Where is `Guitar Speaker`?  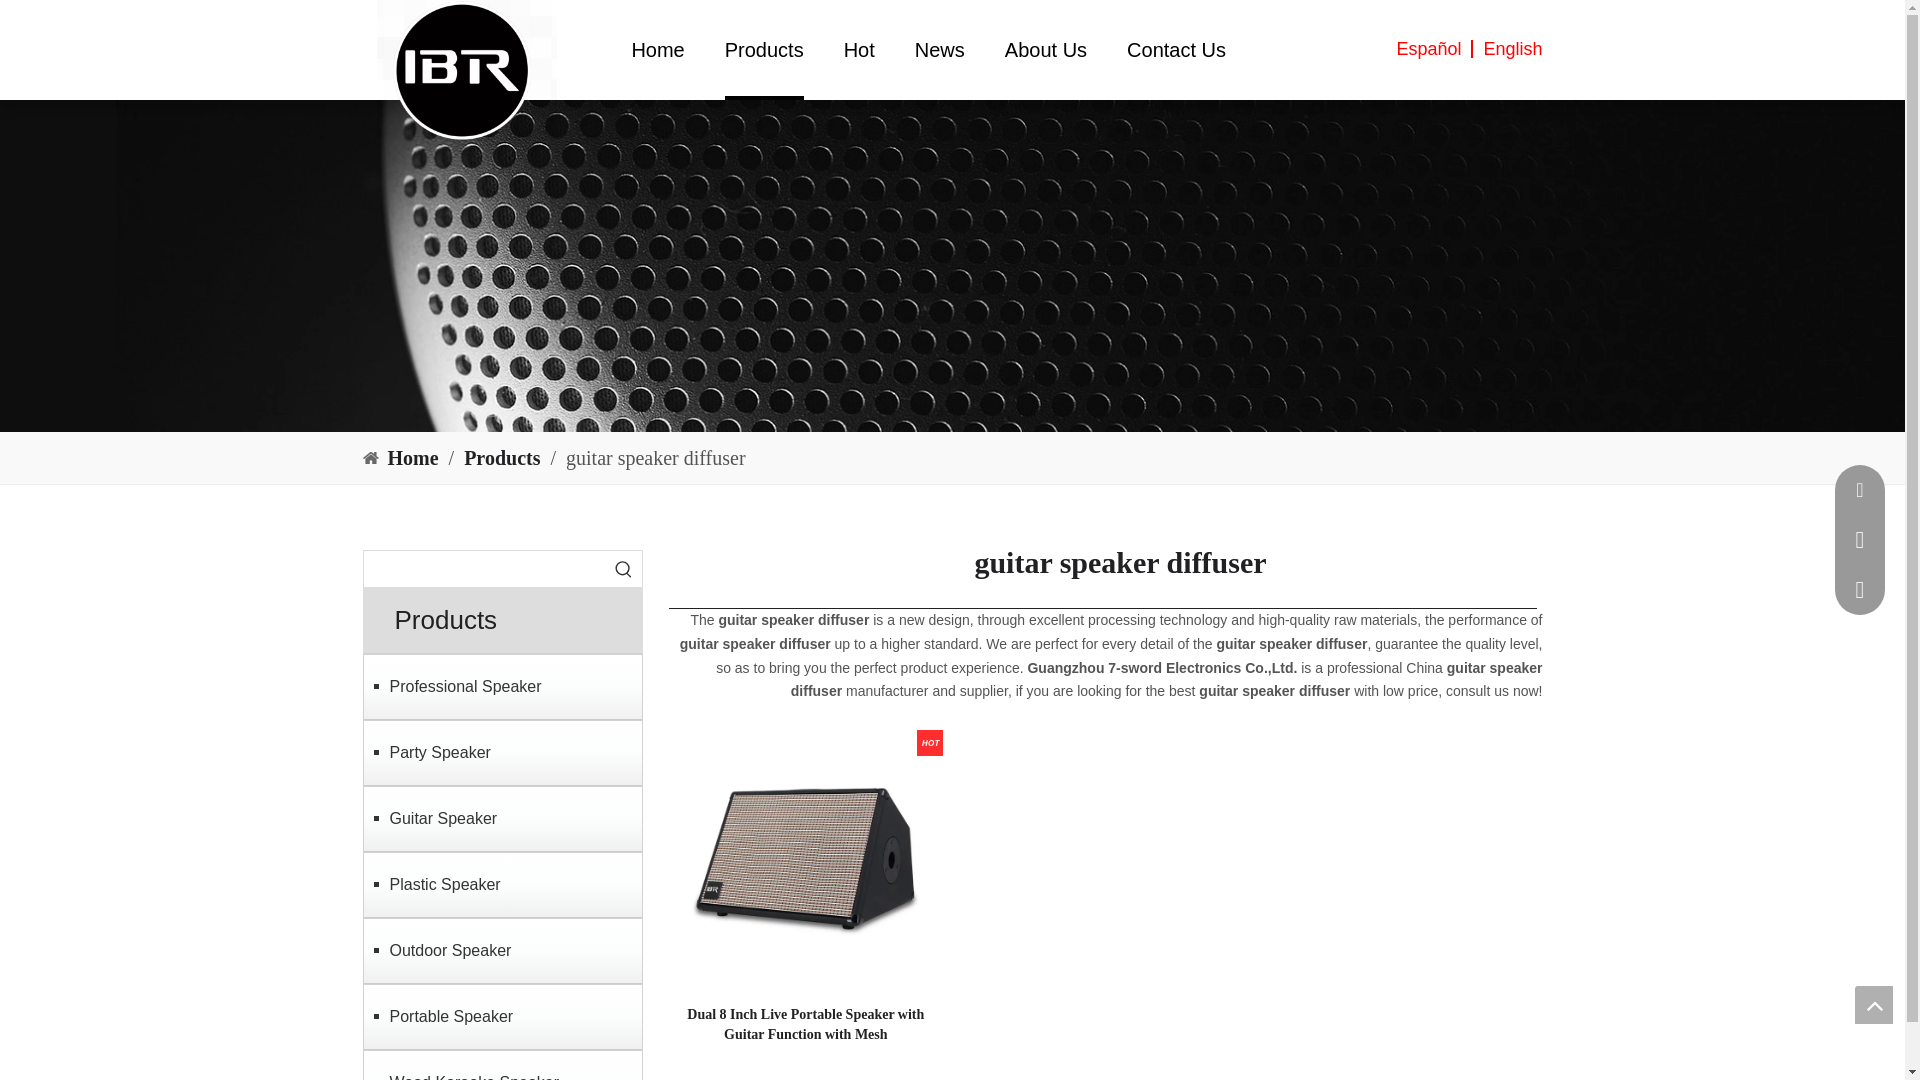 Guitar Speaker is located at coordinates (502, 818).